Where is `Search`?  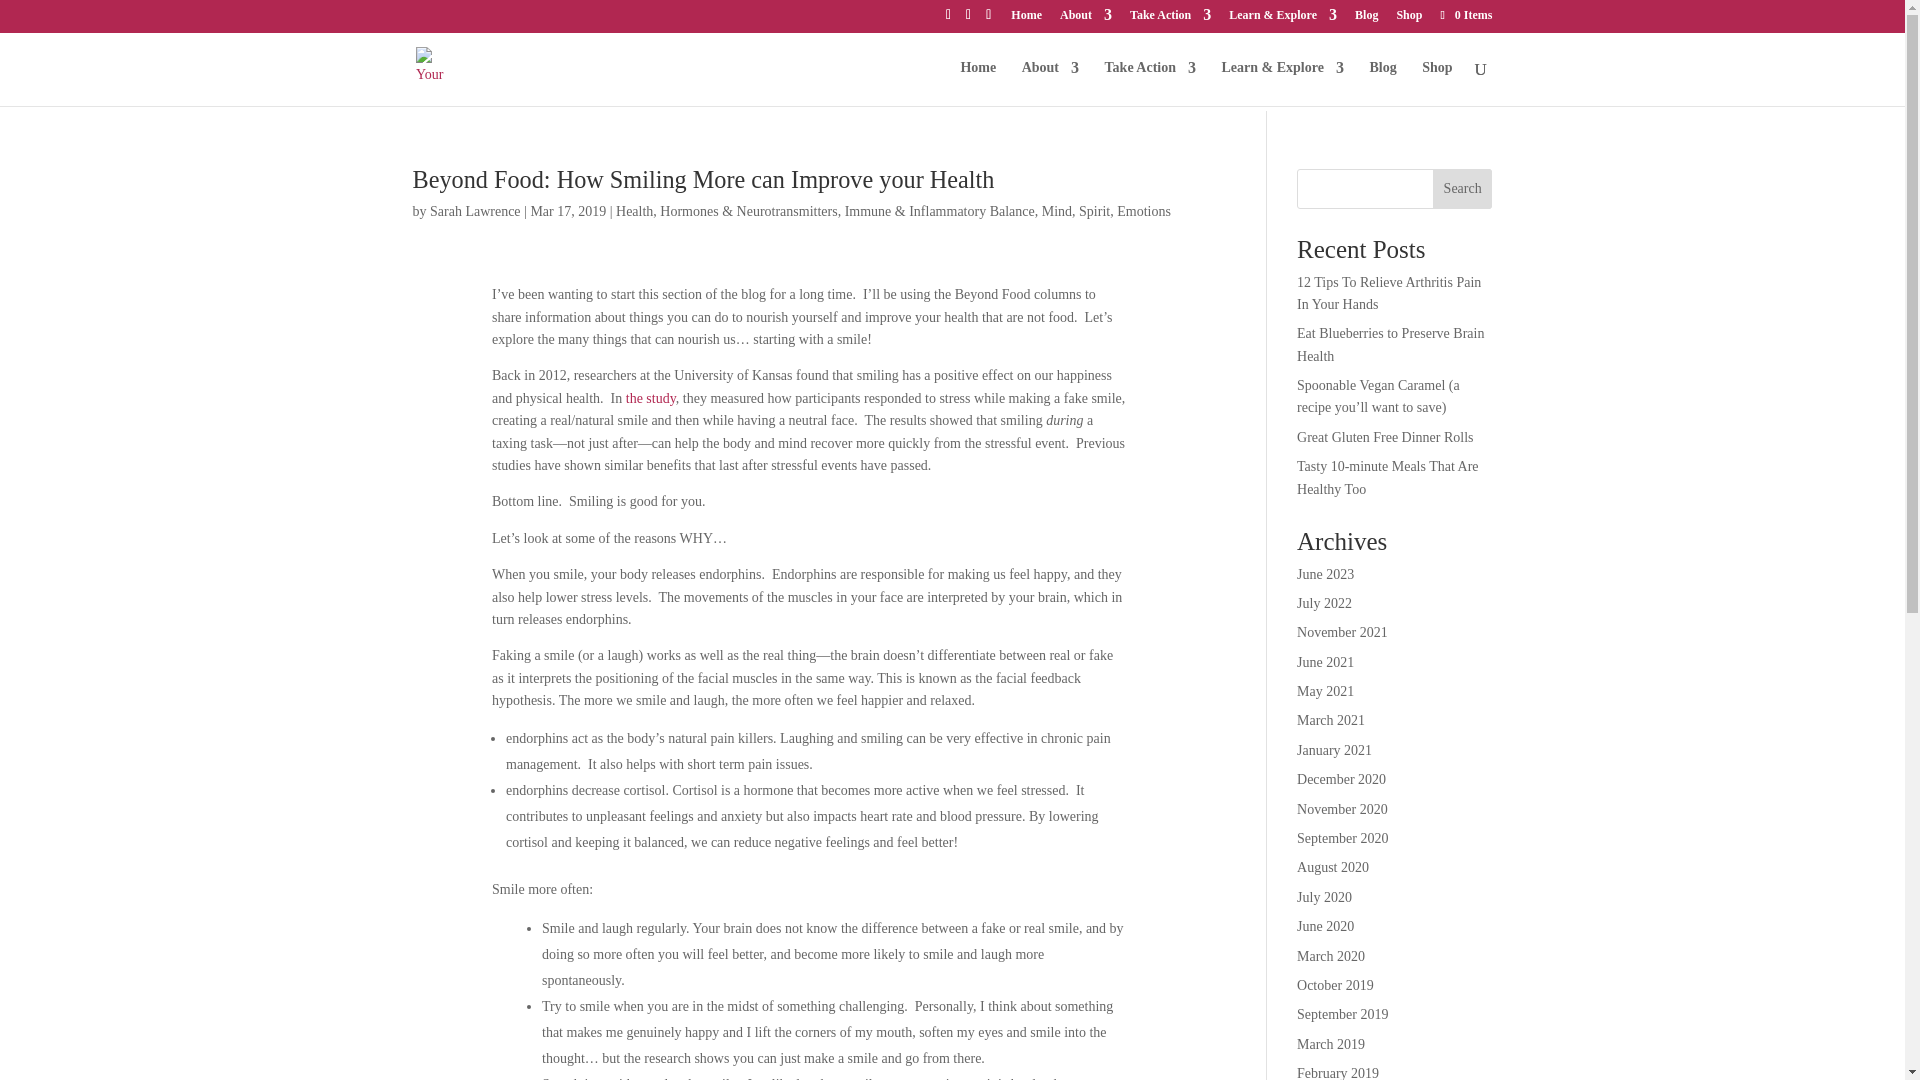
Search is located at coordinates (1462, 188).